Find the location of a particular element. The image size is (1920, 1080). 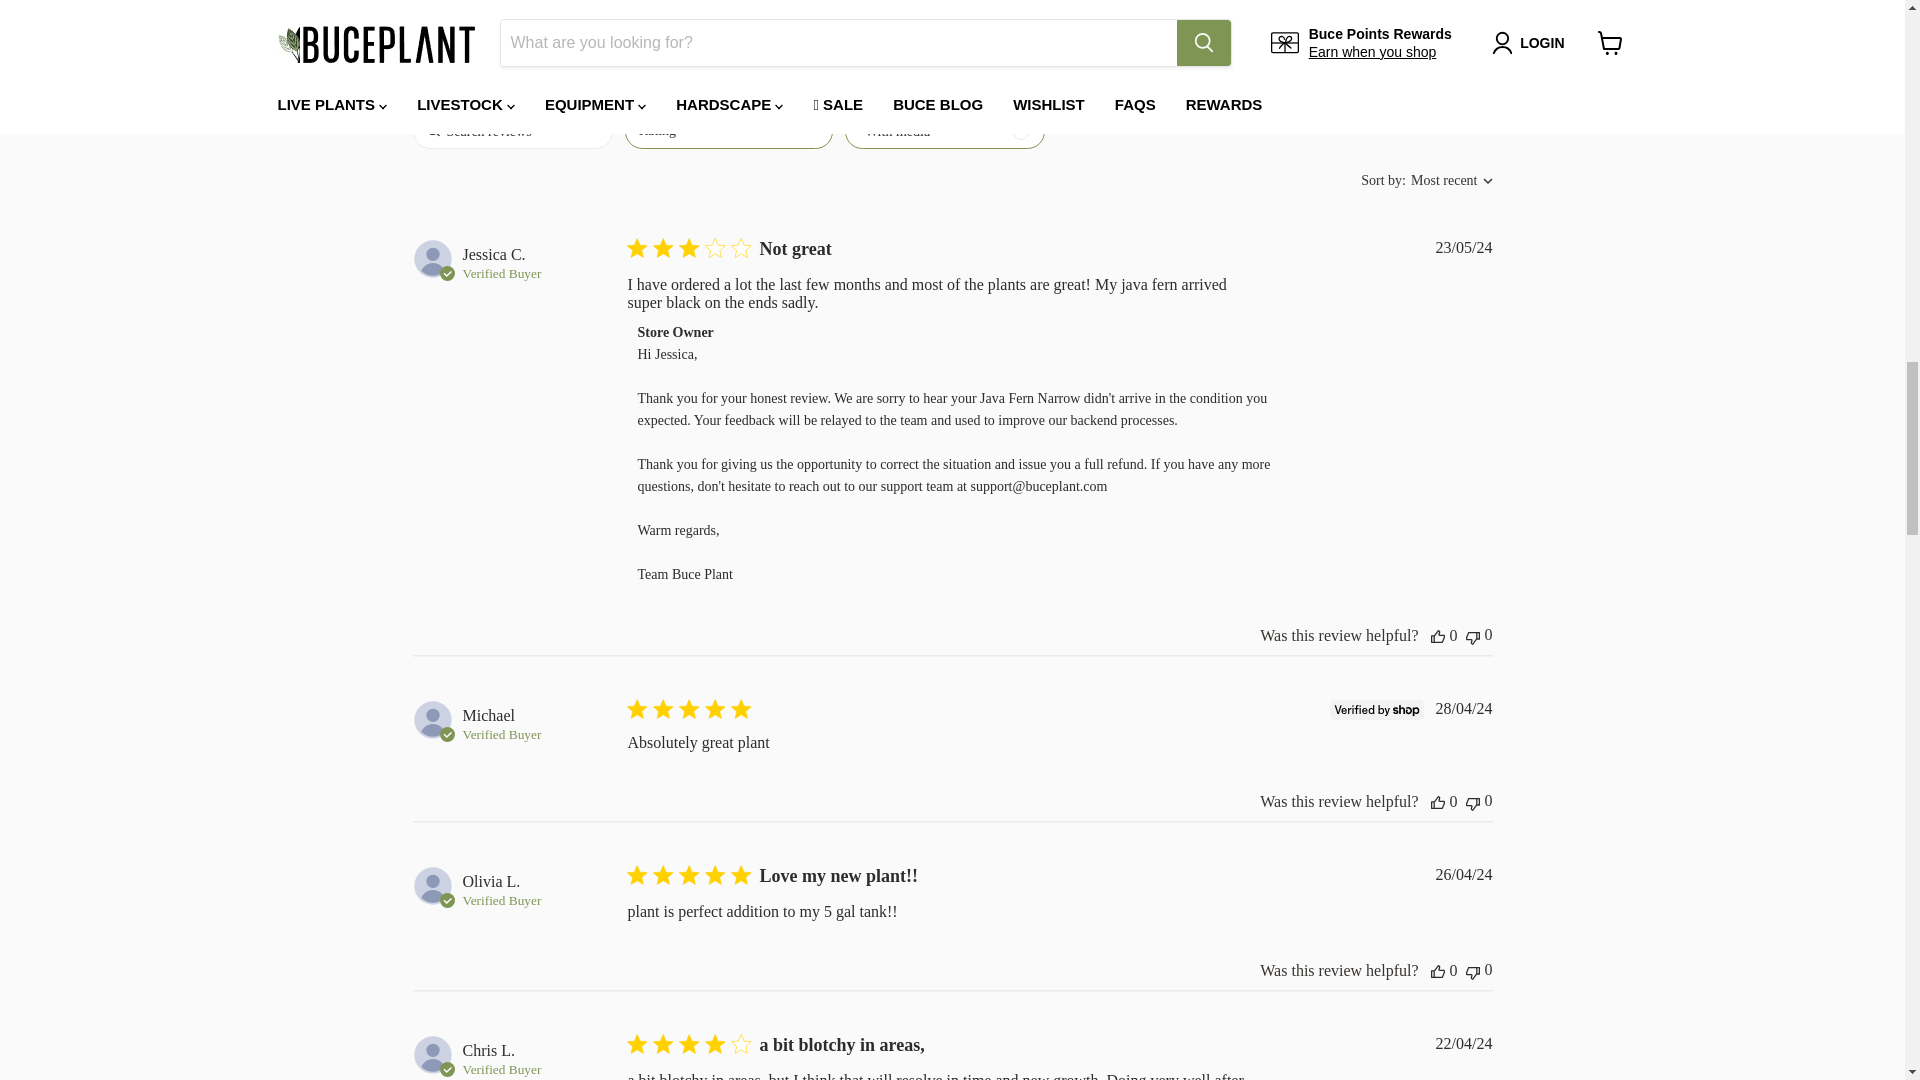

Chris L. is located at coordinates (488, 1050).